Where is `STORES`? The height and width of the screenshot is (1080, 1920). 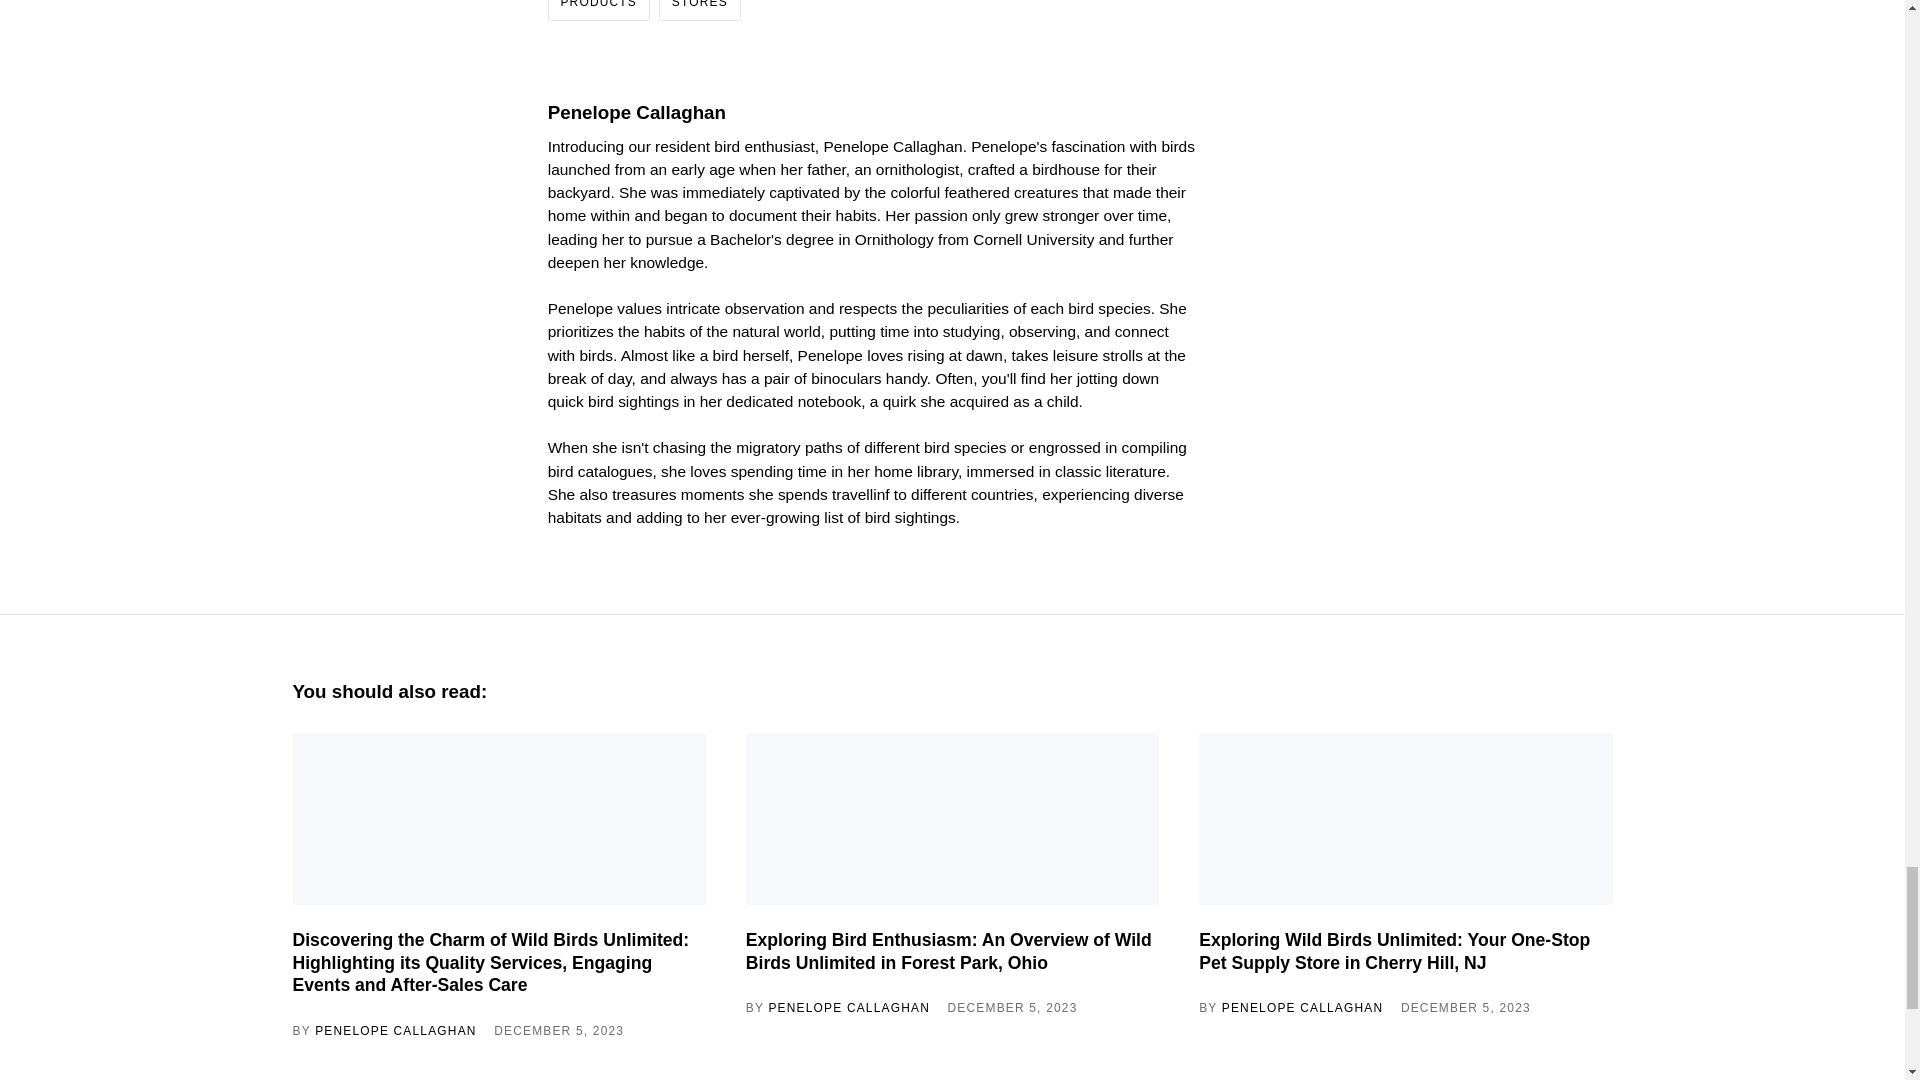 STORES is located at coordinates (698, 10).